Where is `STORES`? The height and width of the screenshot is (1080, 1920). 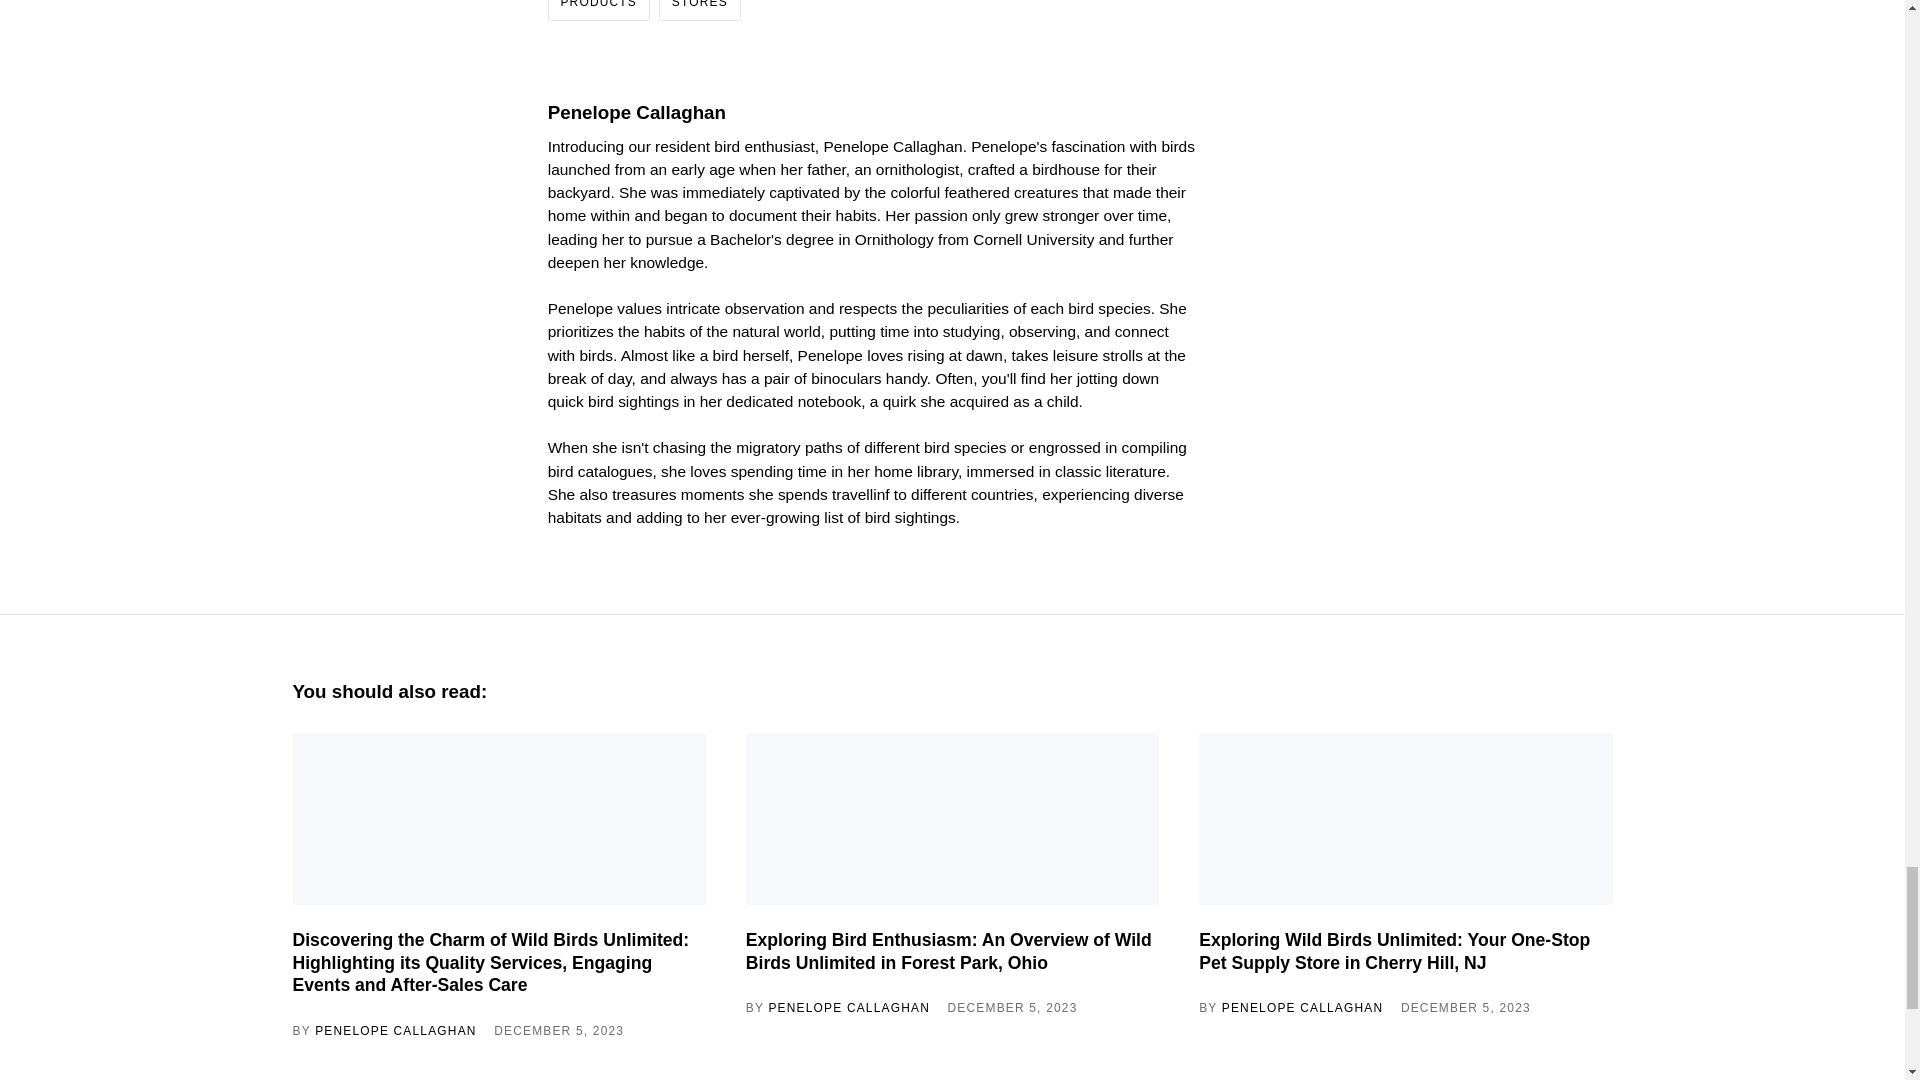 STORES is located at coordinates (698, 10).